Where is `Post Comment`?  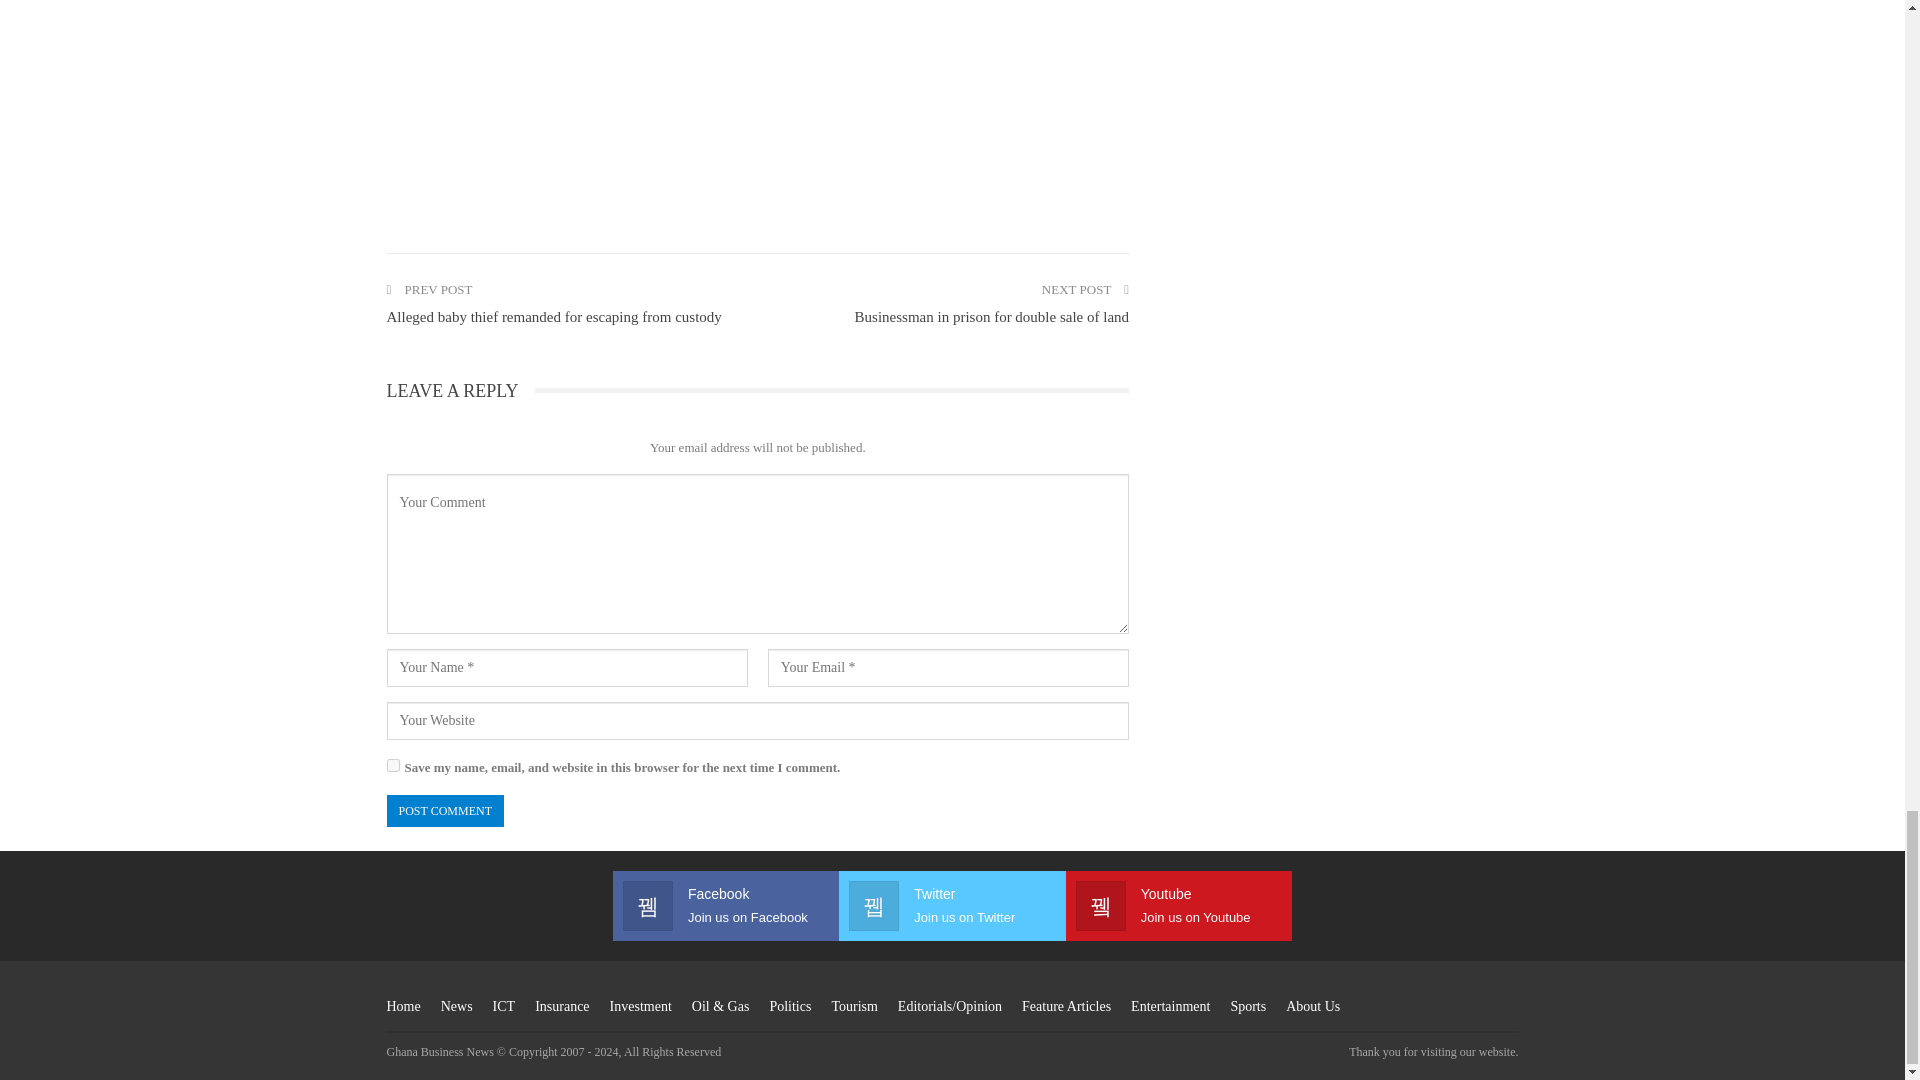
Post Comment is located at coordinates (444, 810).